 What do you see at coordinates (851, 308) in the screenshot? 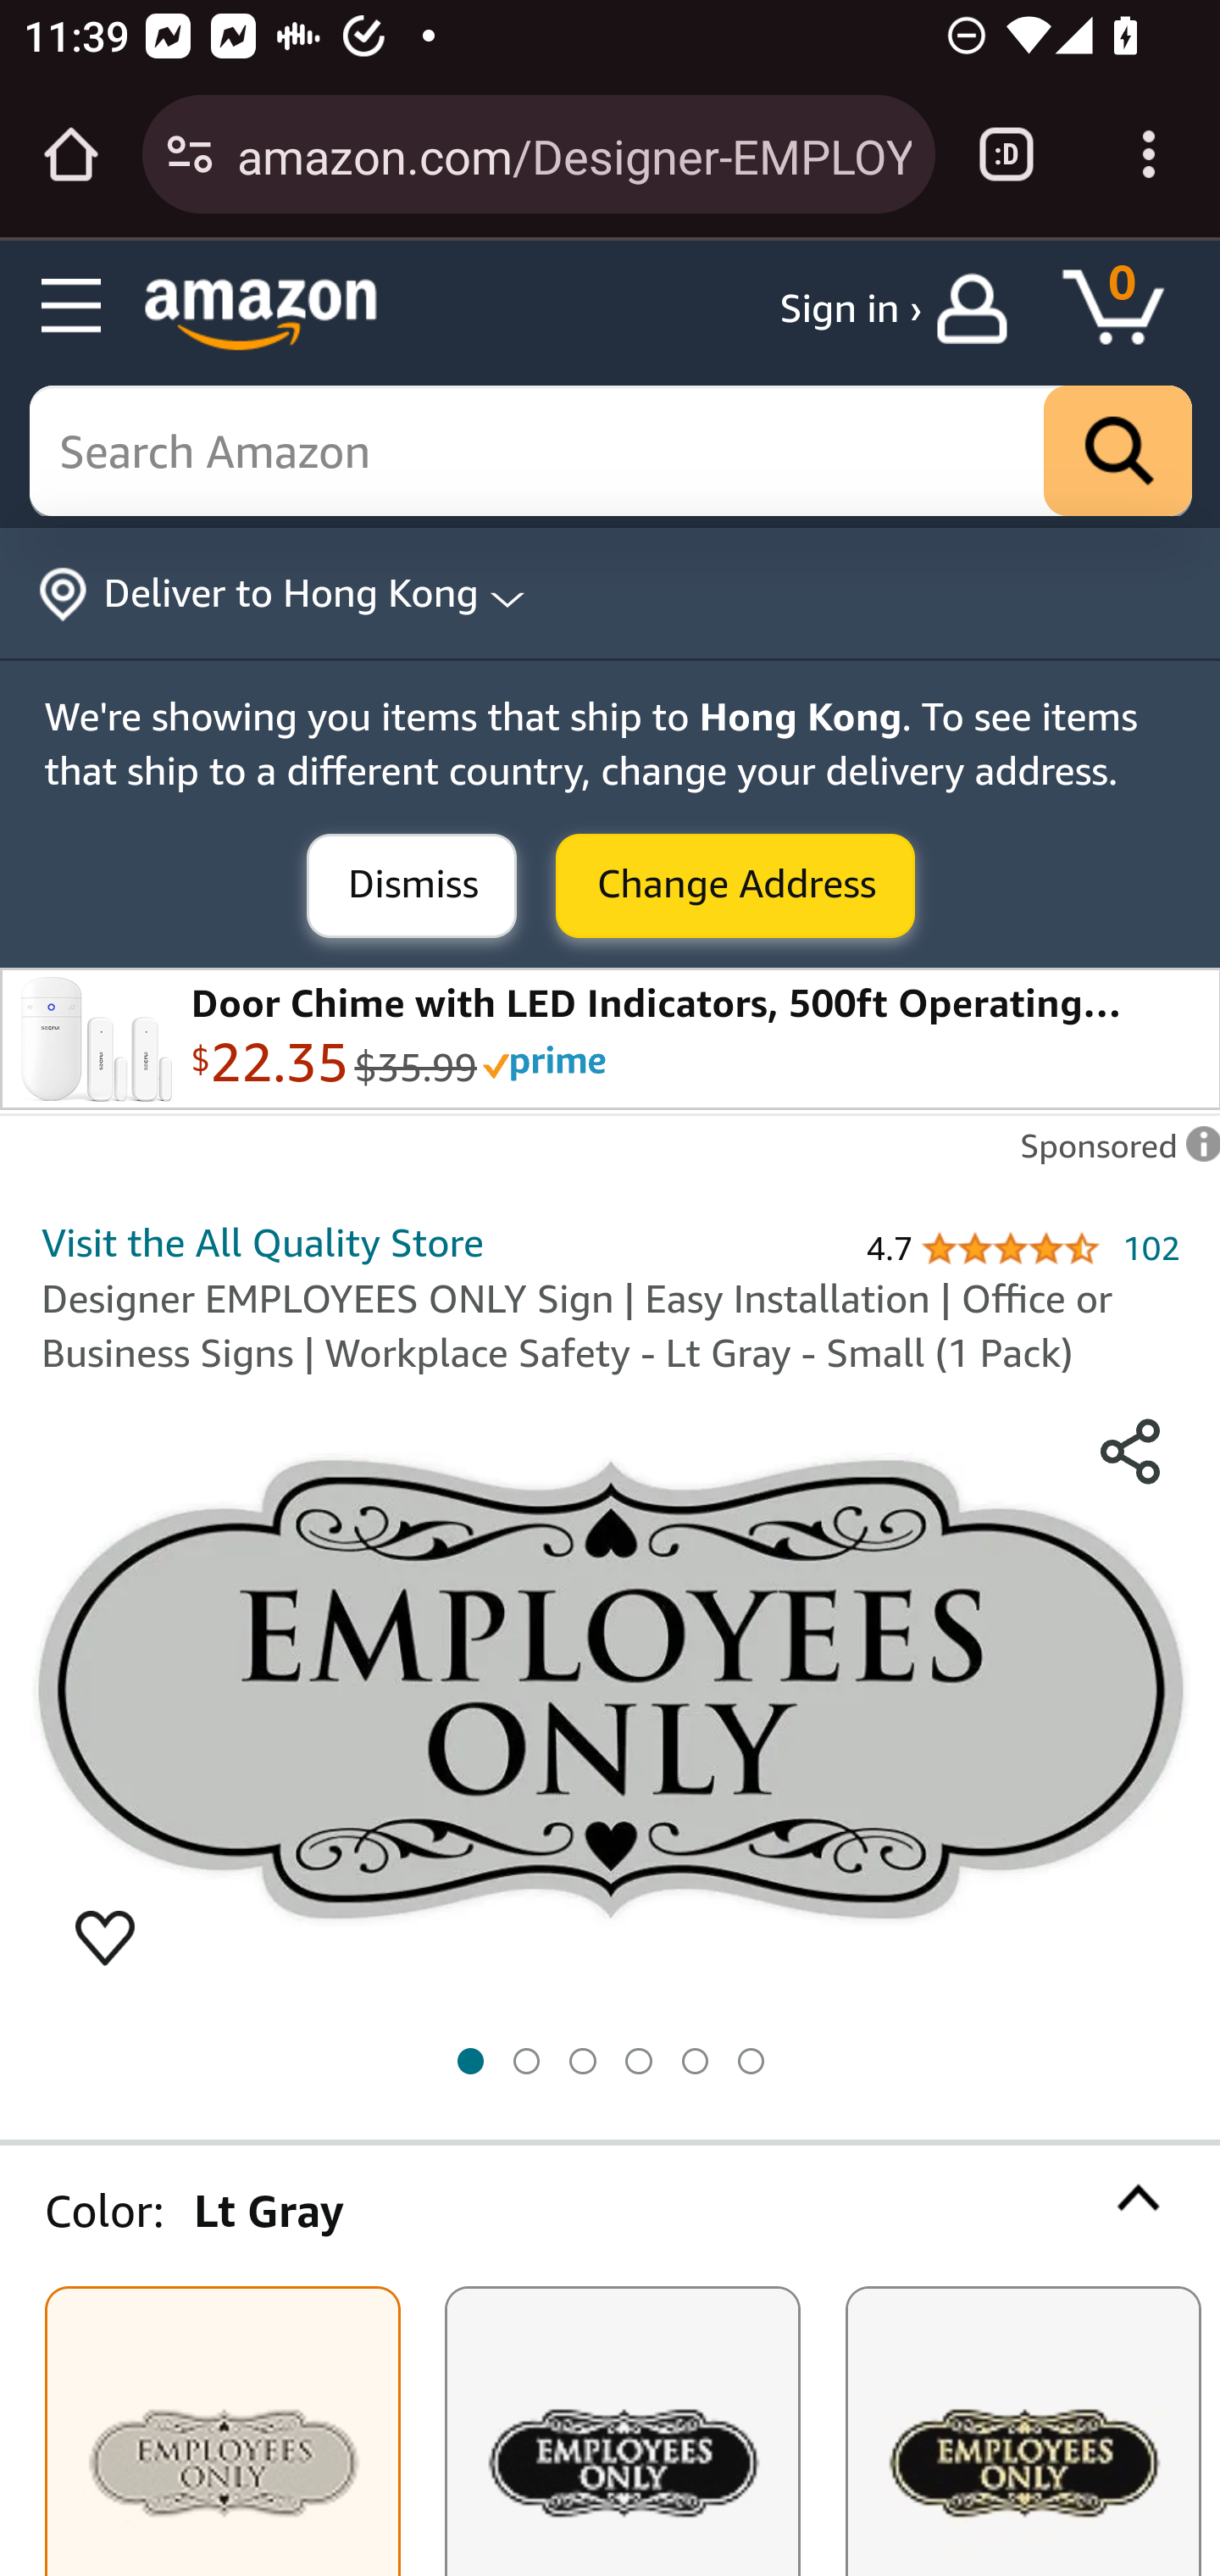
I see `Sign in ›` at bounding box center [851, 308].